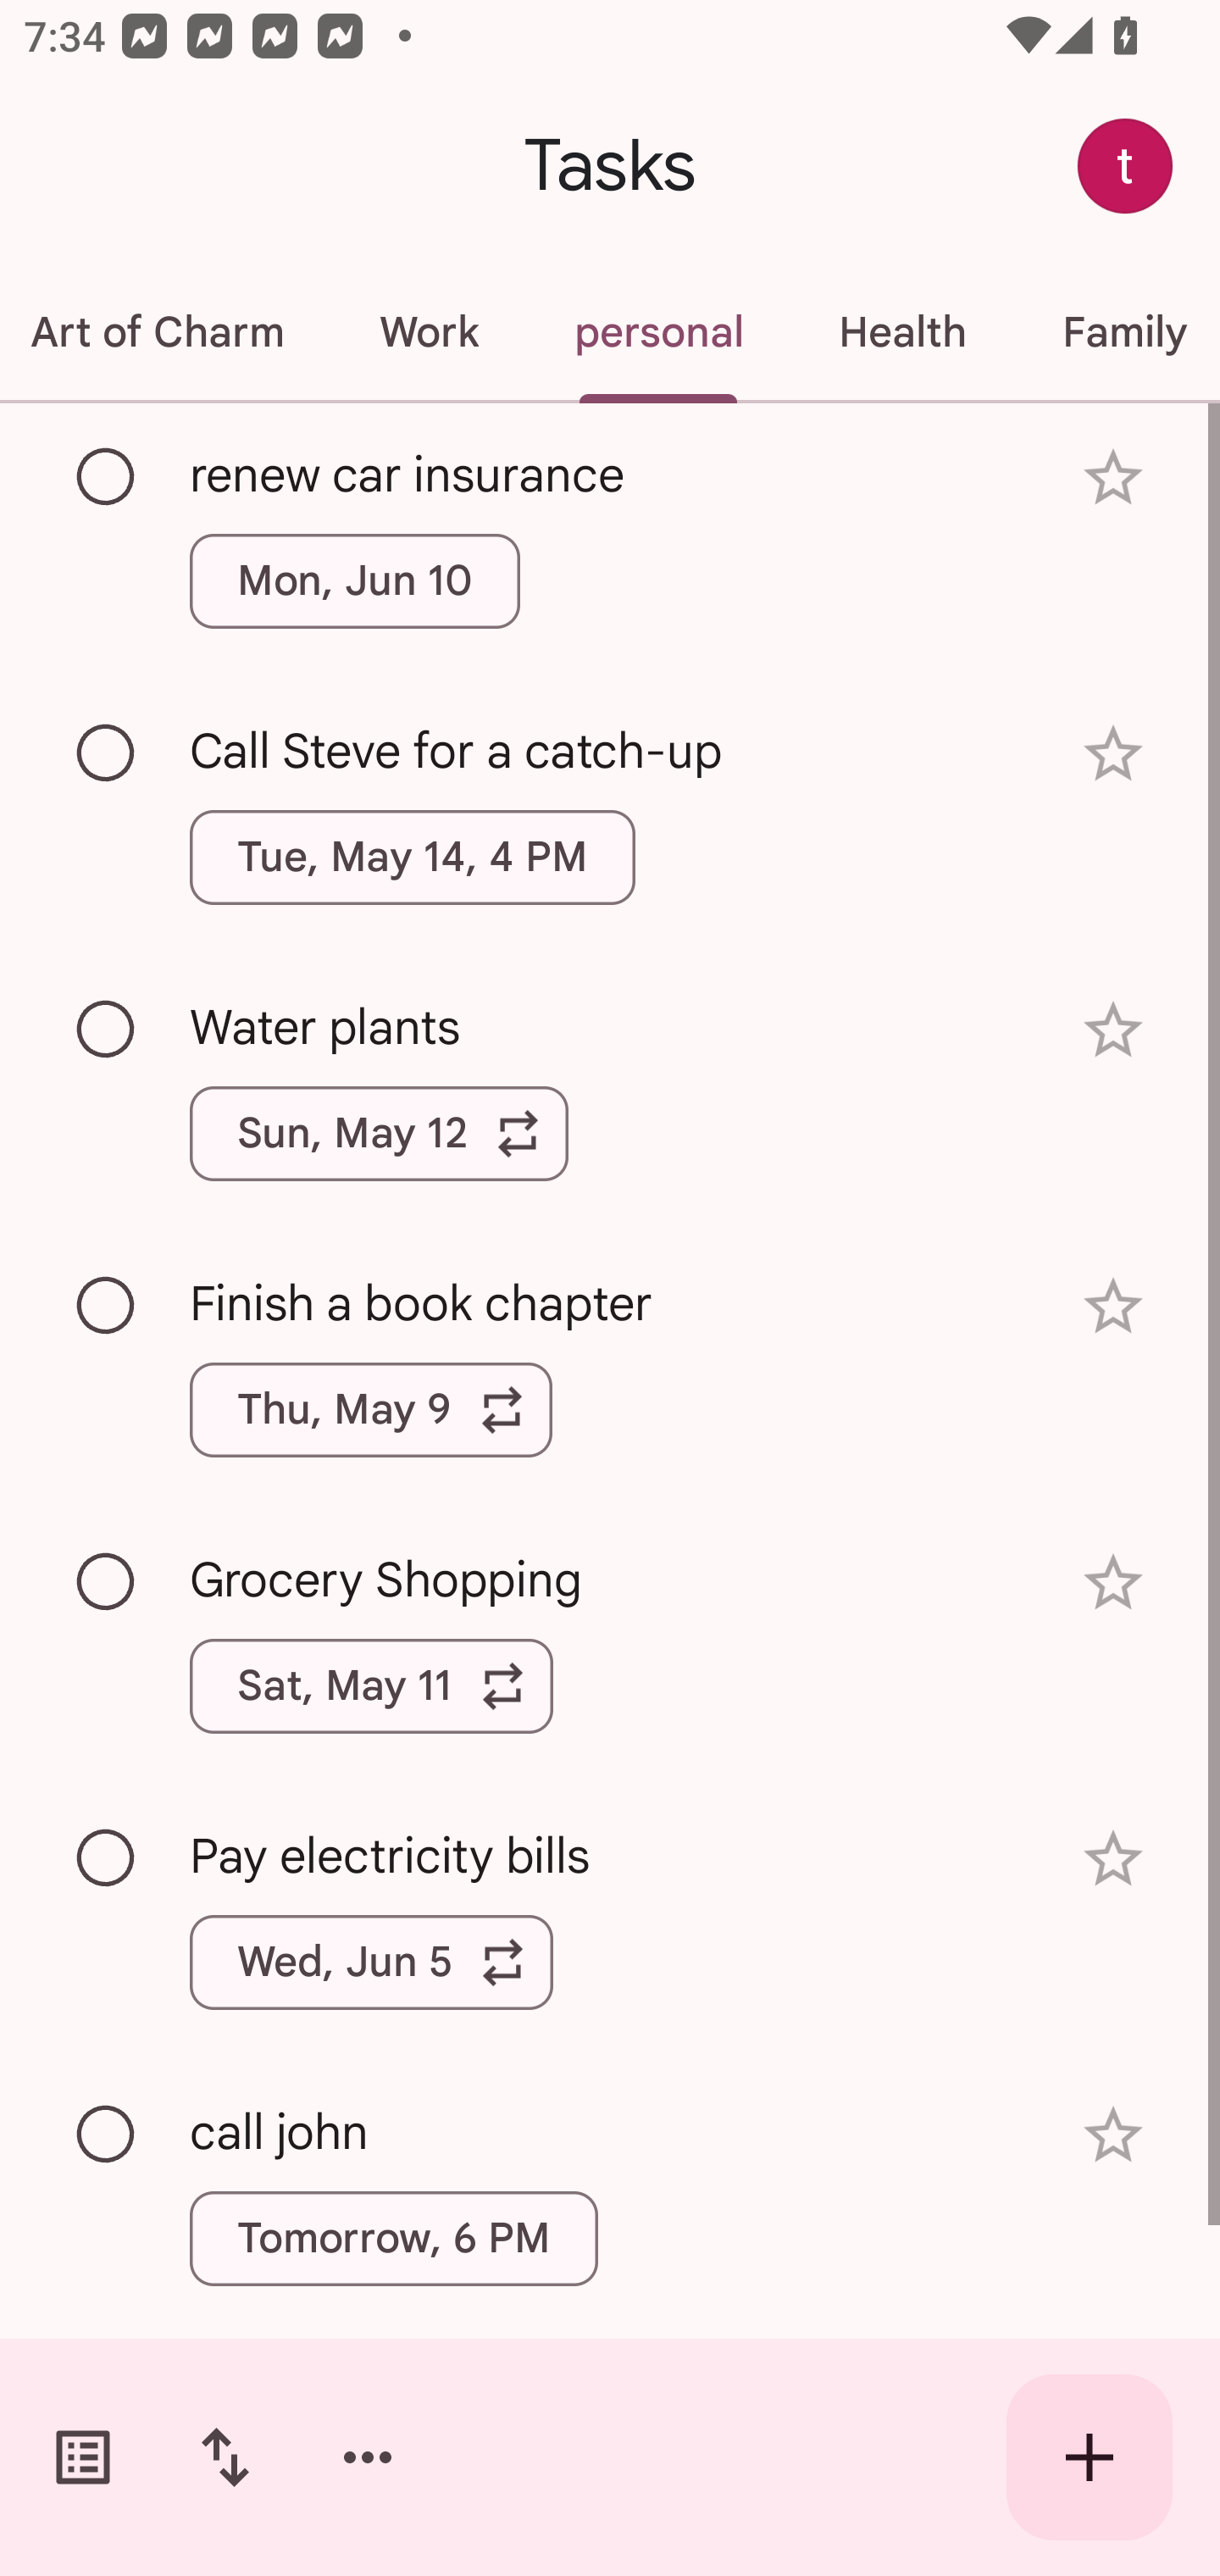 The height and width of the screenshot is (2576, 1220). What do you see at coordinates (1113, 478) in the screenshot?
I see `Add star` at bounding box center [1113, 478].